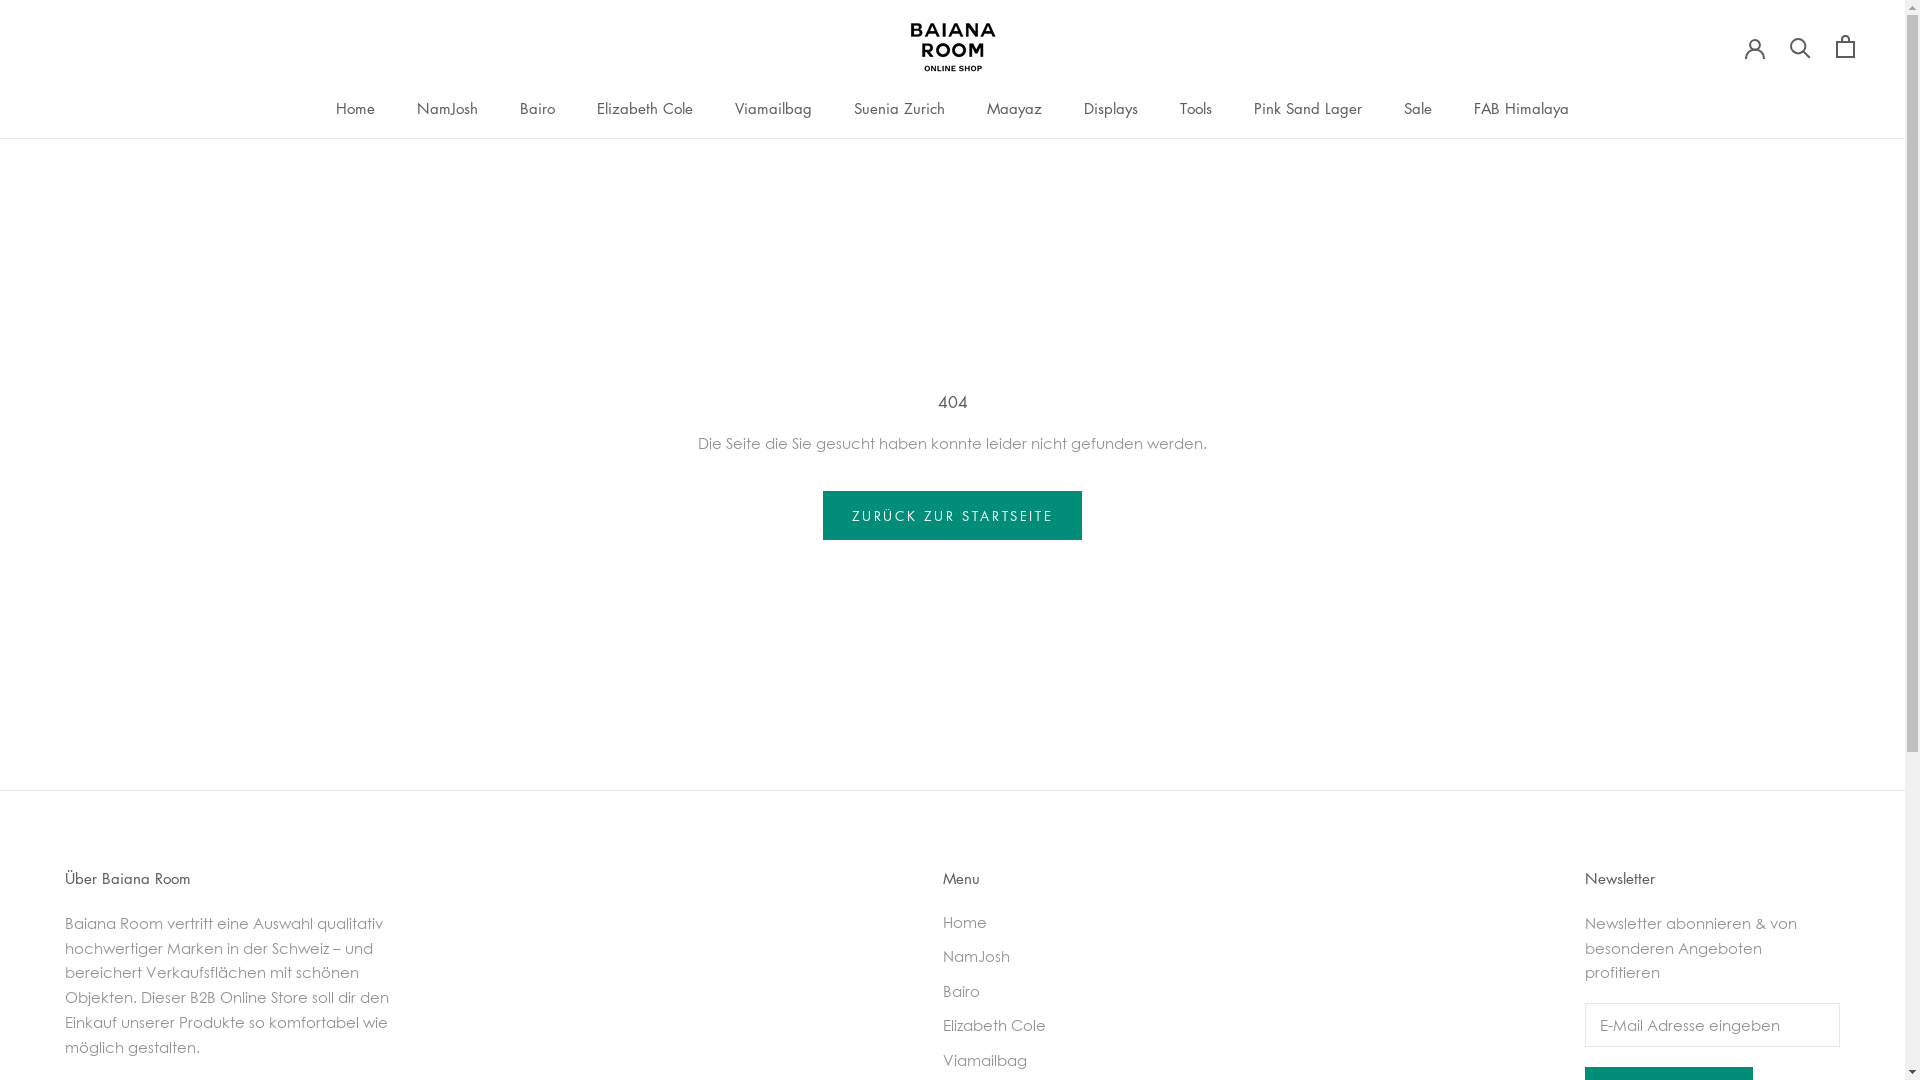 This screenshot has height=1080, width=1920. I want to click on Suenia Zurich
Suenia Zurich, so click(900, 108).